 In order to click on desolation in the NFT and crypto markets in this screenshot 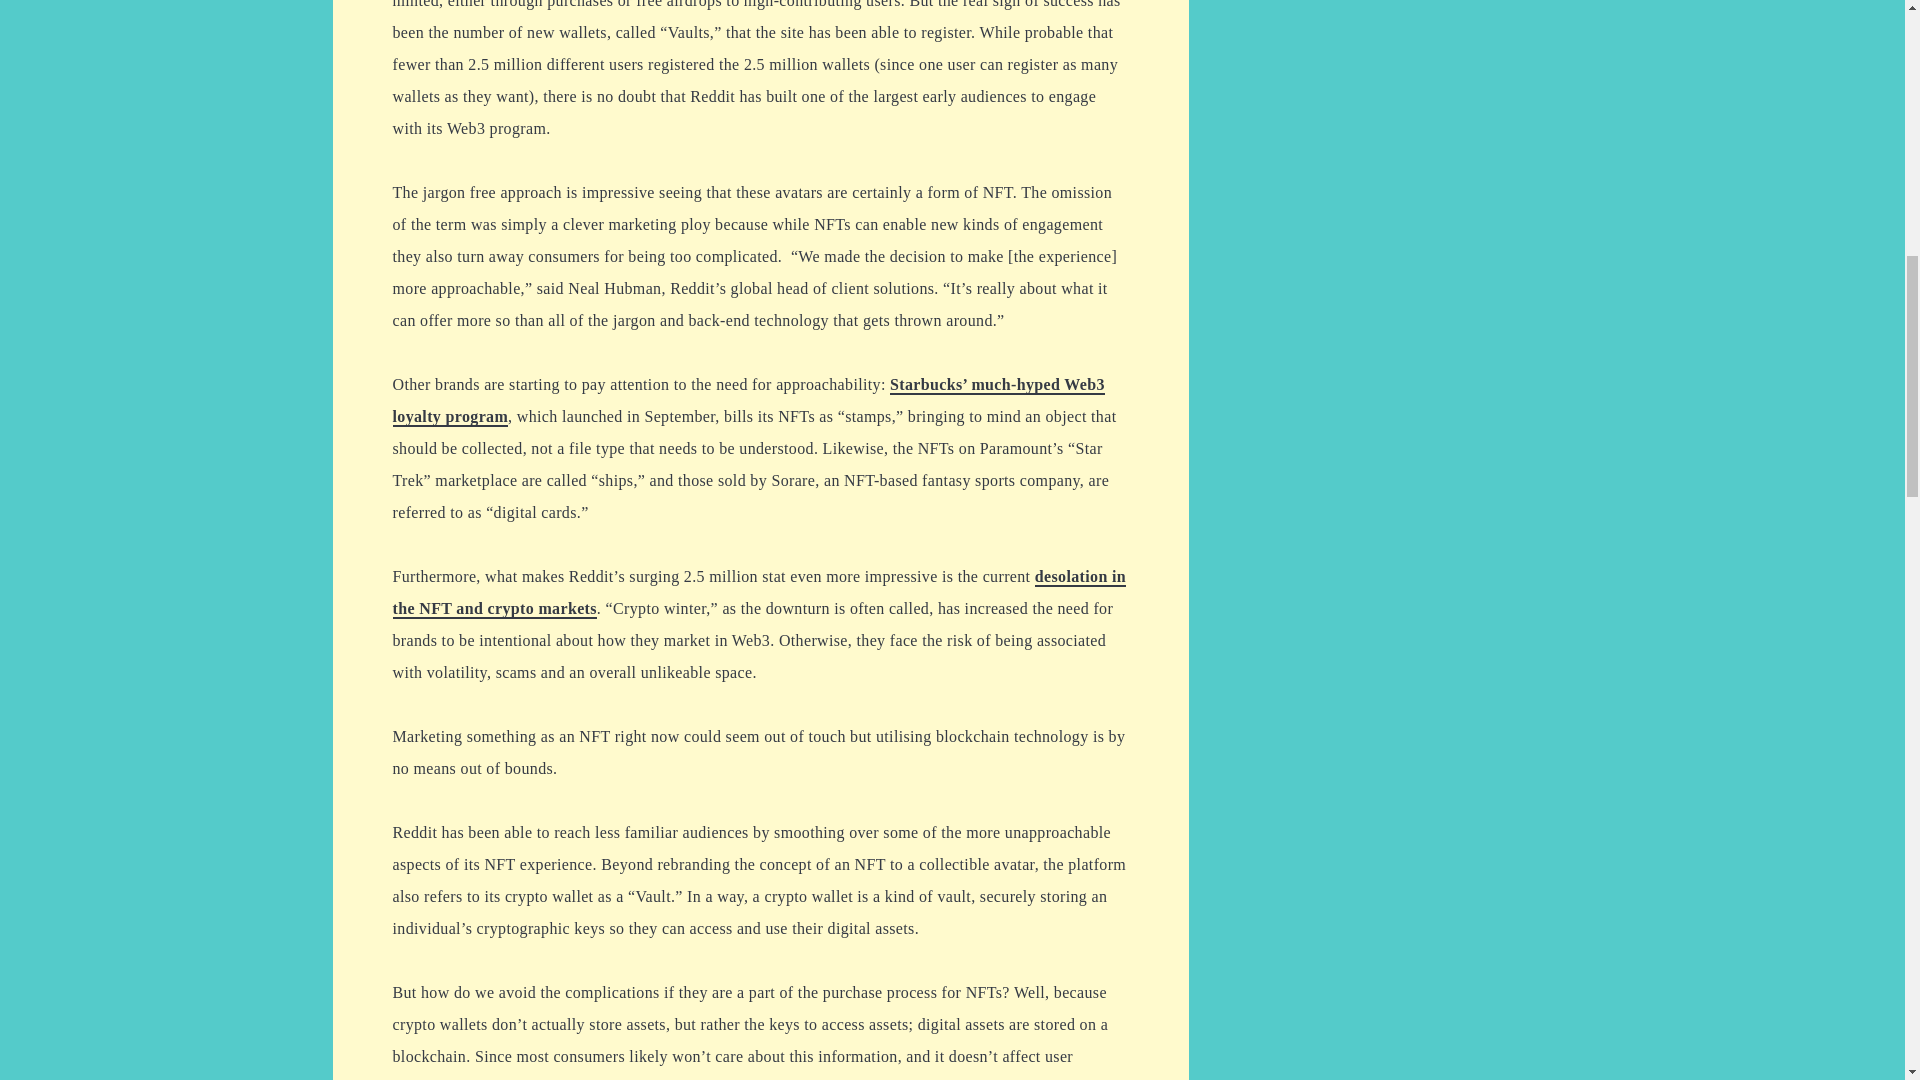, I will do `click(758, 593)`.